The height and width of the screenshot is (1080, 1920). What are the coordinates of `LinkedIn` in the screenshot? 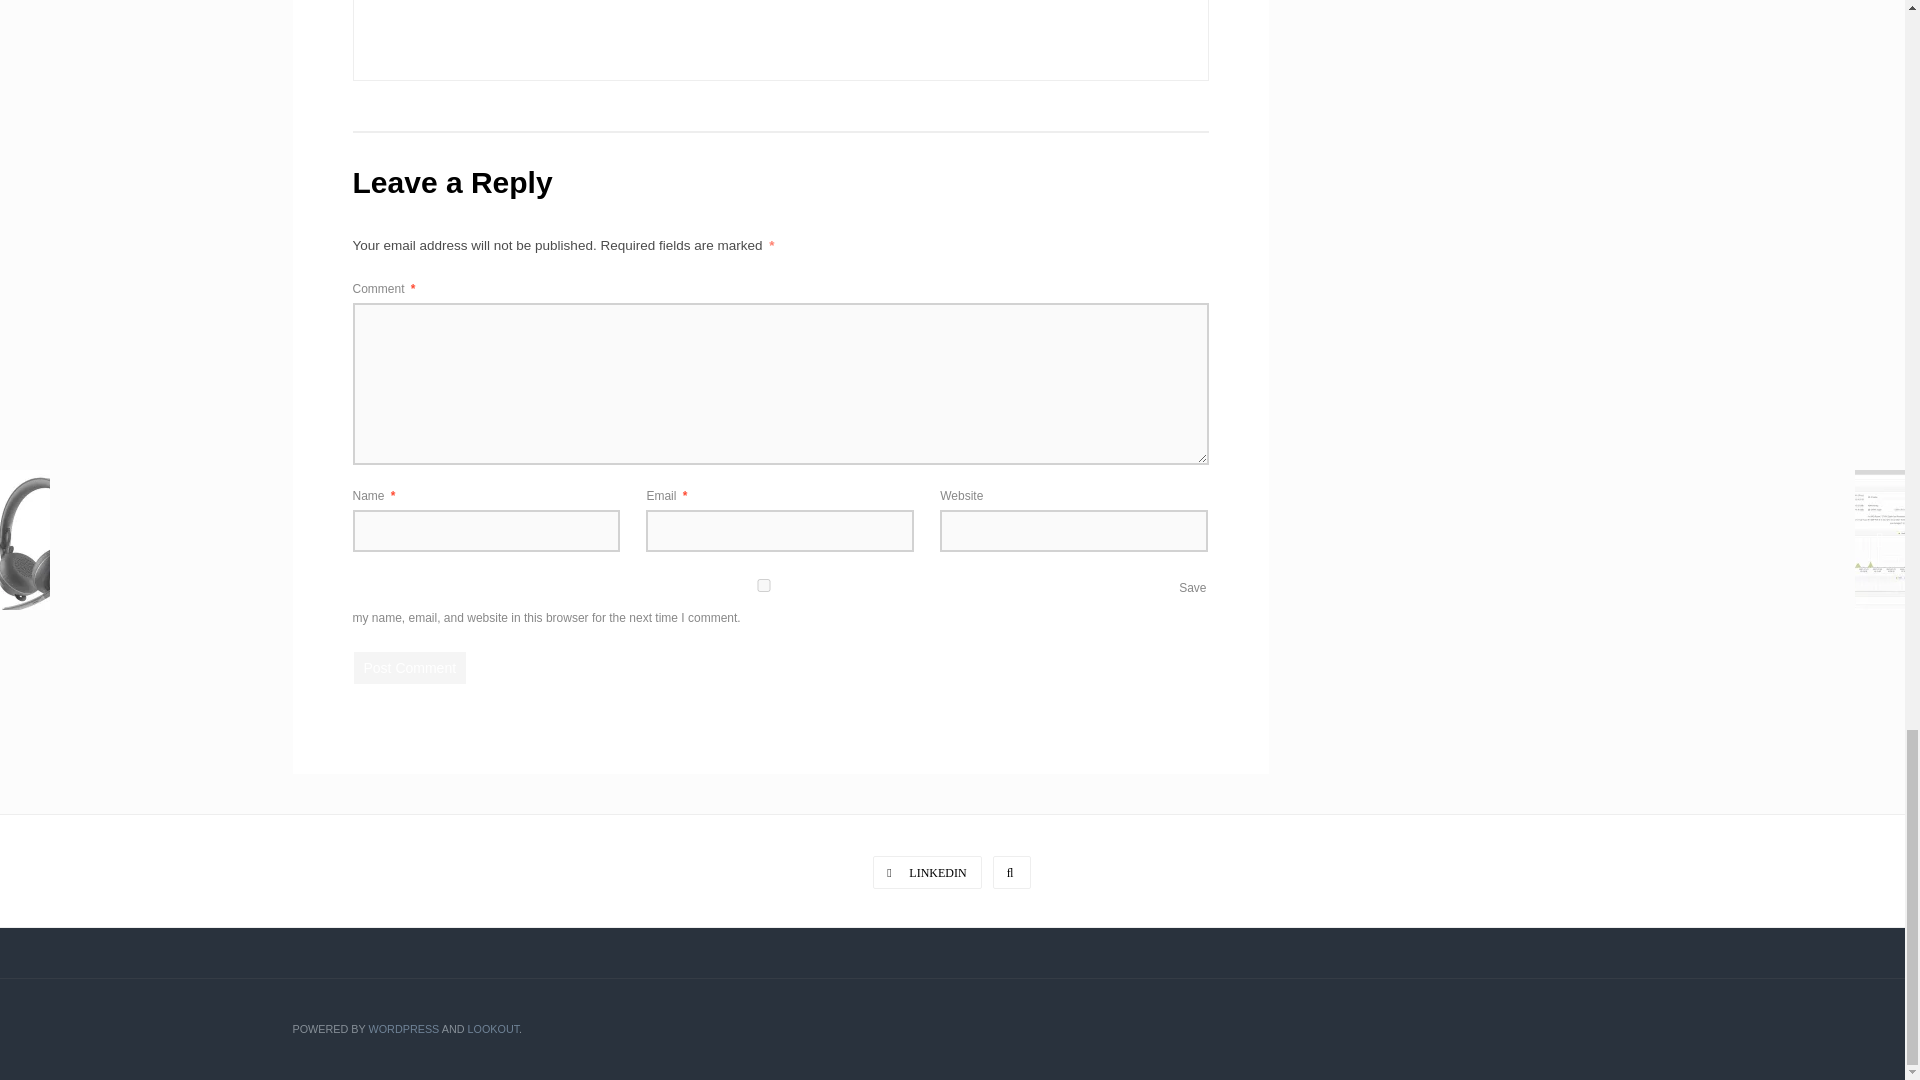 It's located at (927, 872).